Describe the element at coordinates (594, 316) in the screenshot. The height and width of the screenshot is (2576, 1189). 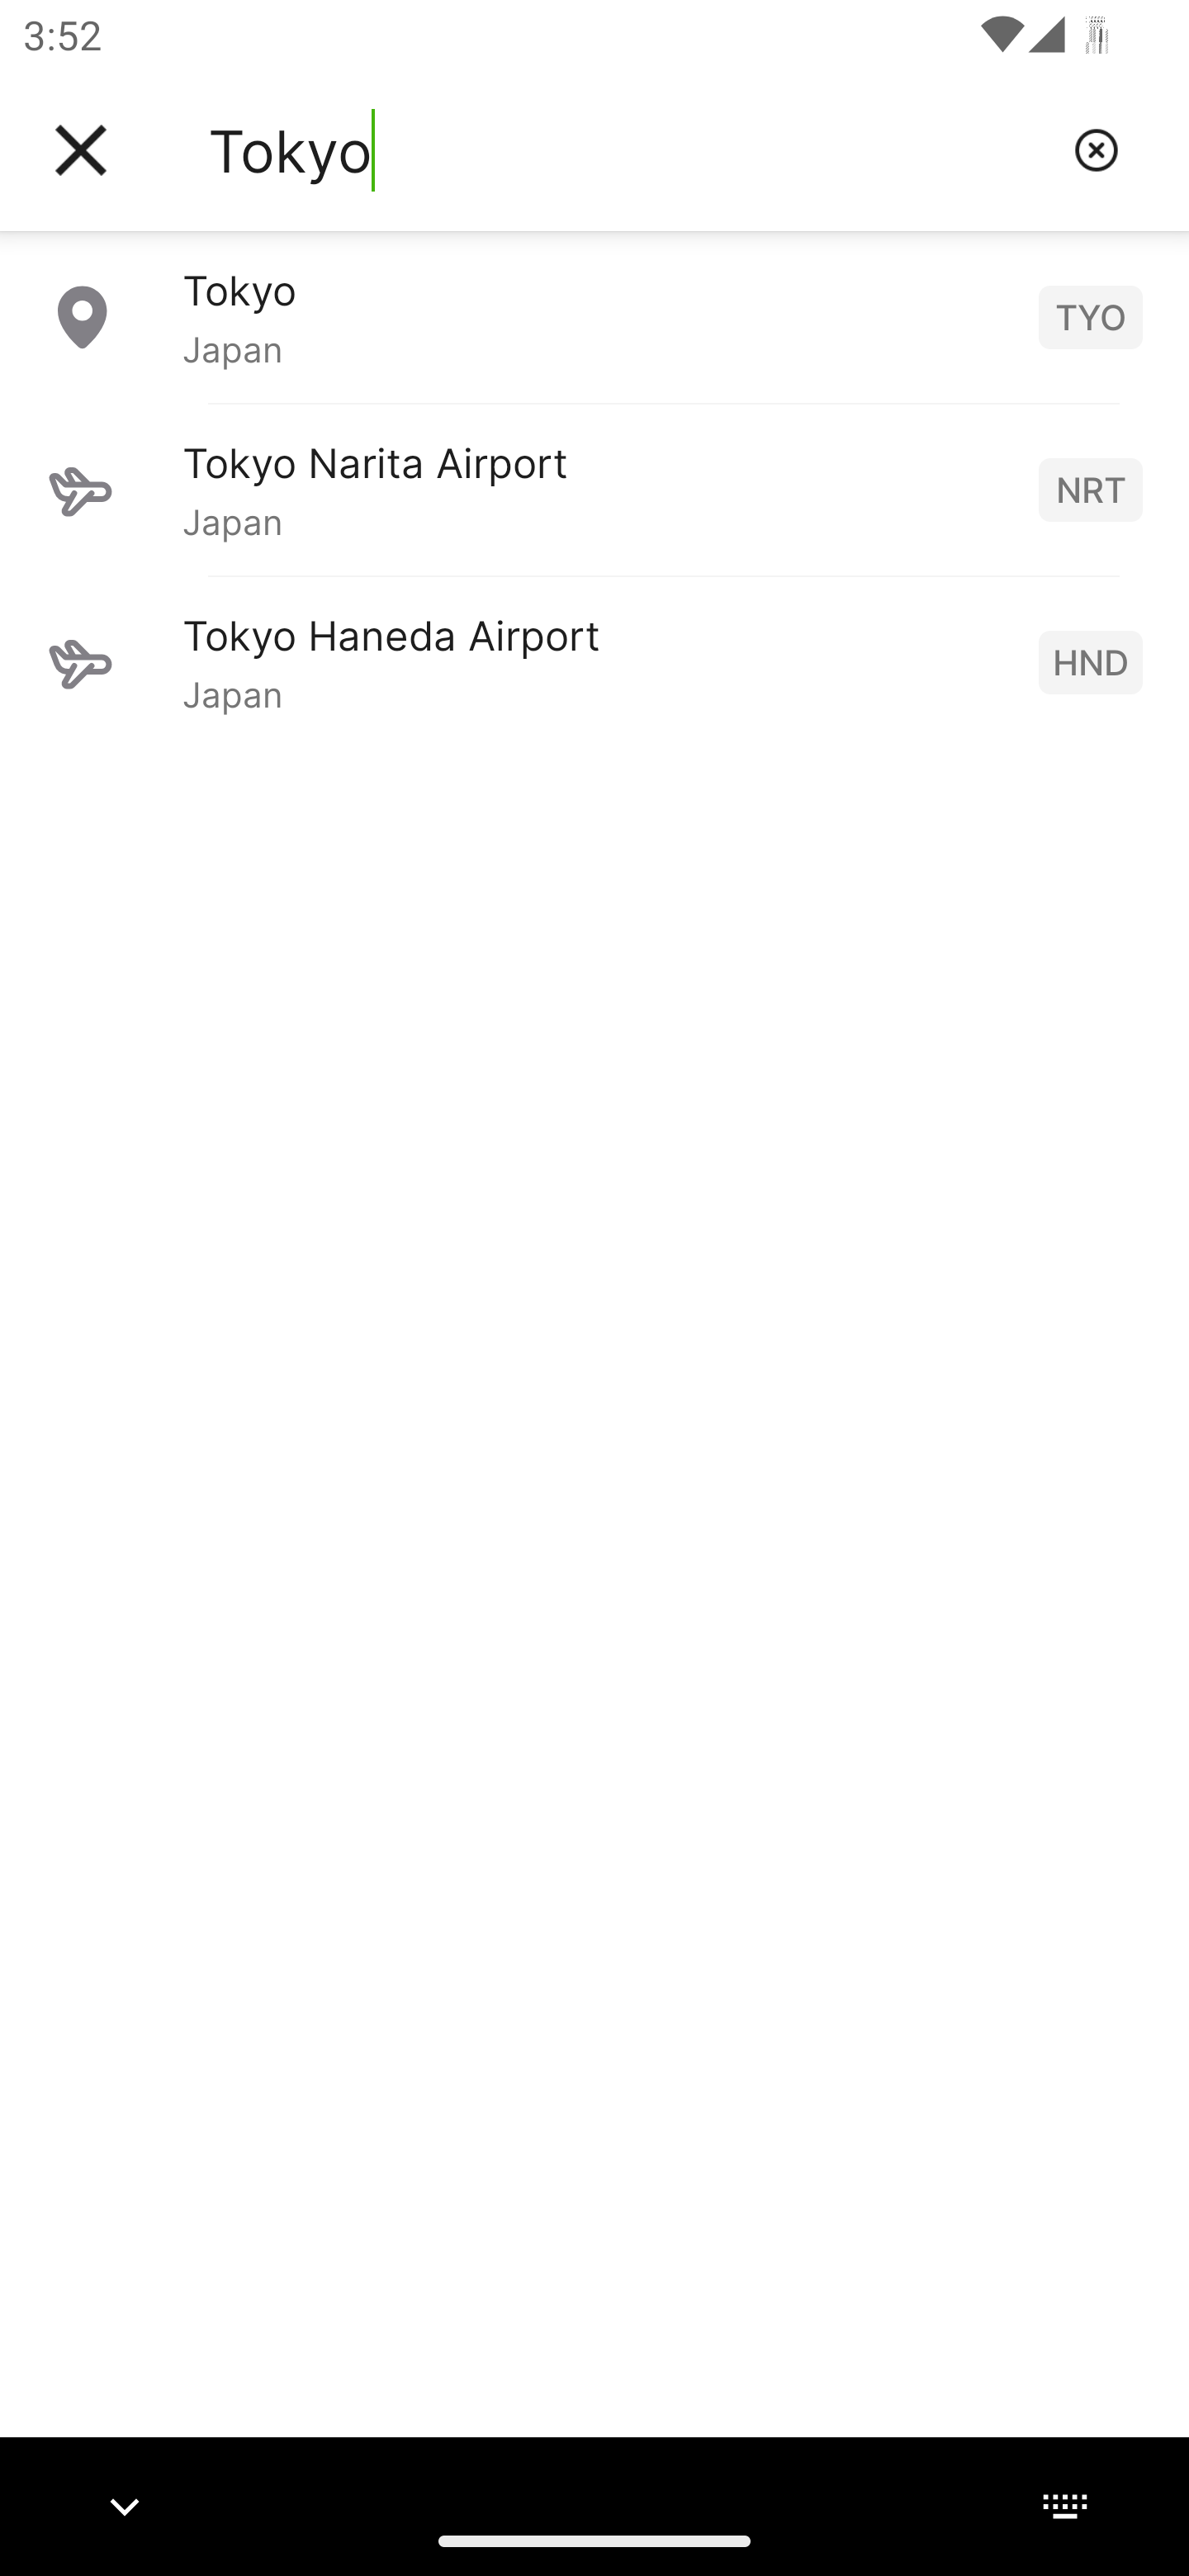
I see `Tokyo Japan TYO` at that location.